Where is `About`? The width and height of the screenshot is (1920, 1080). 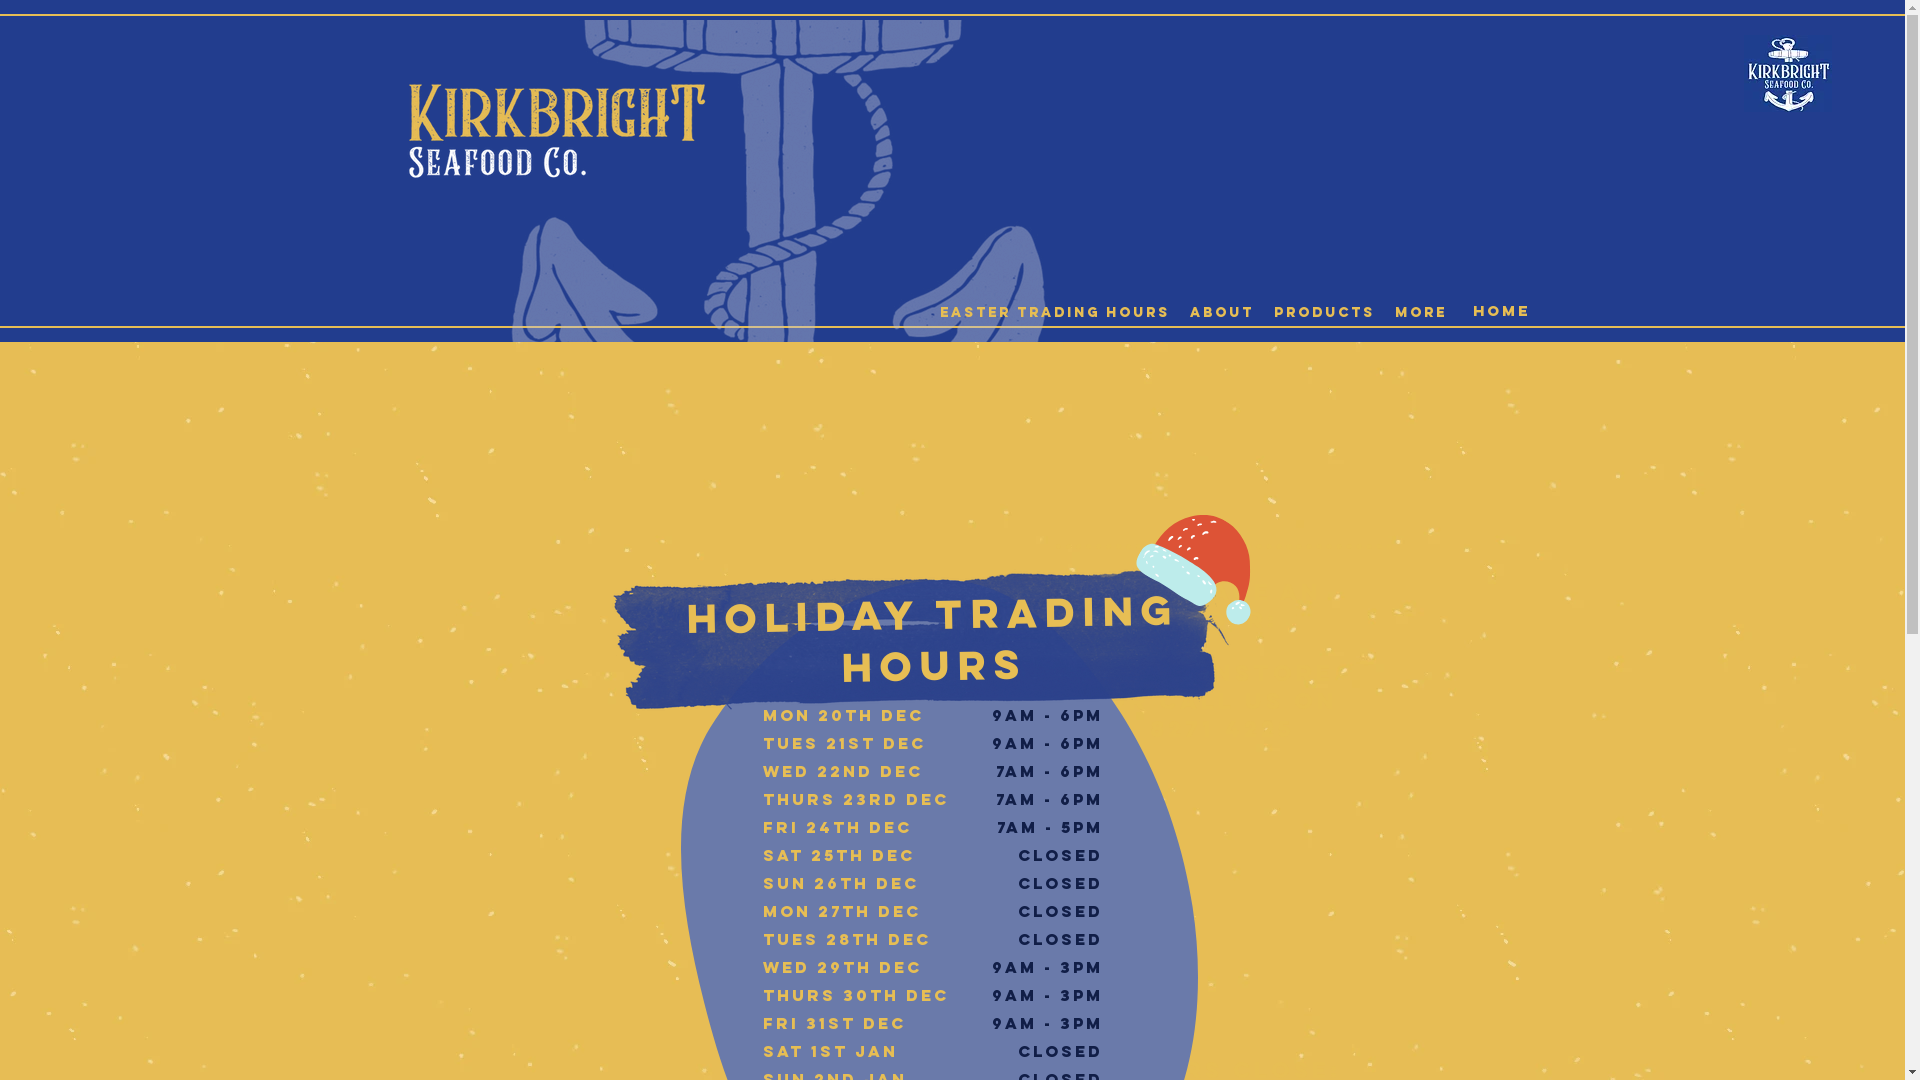 About is located at coordinates (1222, 312).